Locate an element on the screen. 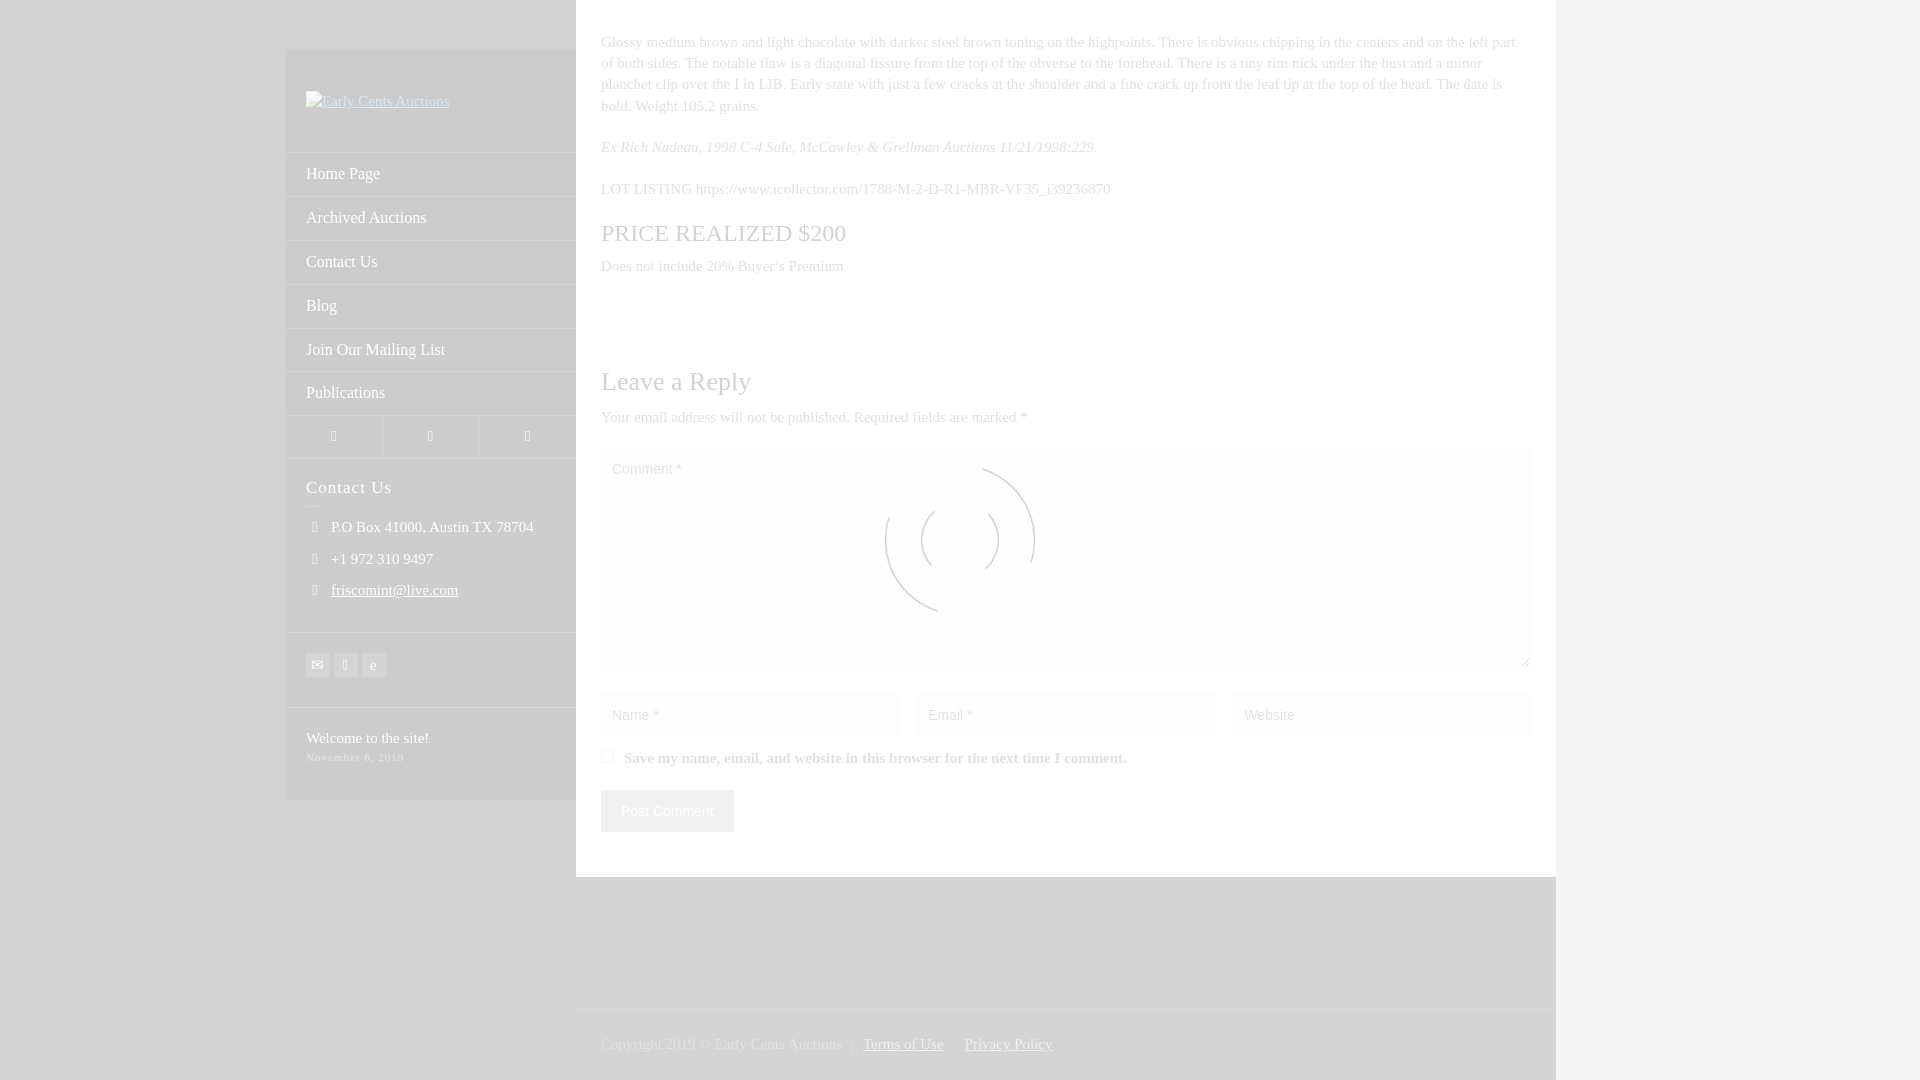 The width and height of the screenshot is (1920, 1080). yes is located at coordinates (607, 756).